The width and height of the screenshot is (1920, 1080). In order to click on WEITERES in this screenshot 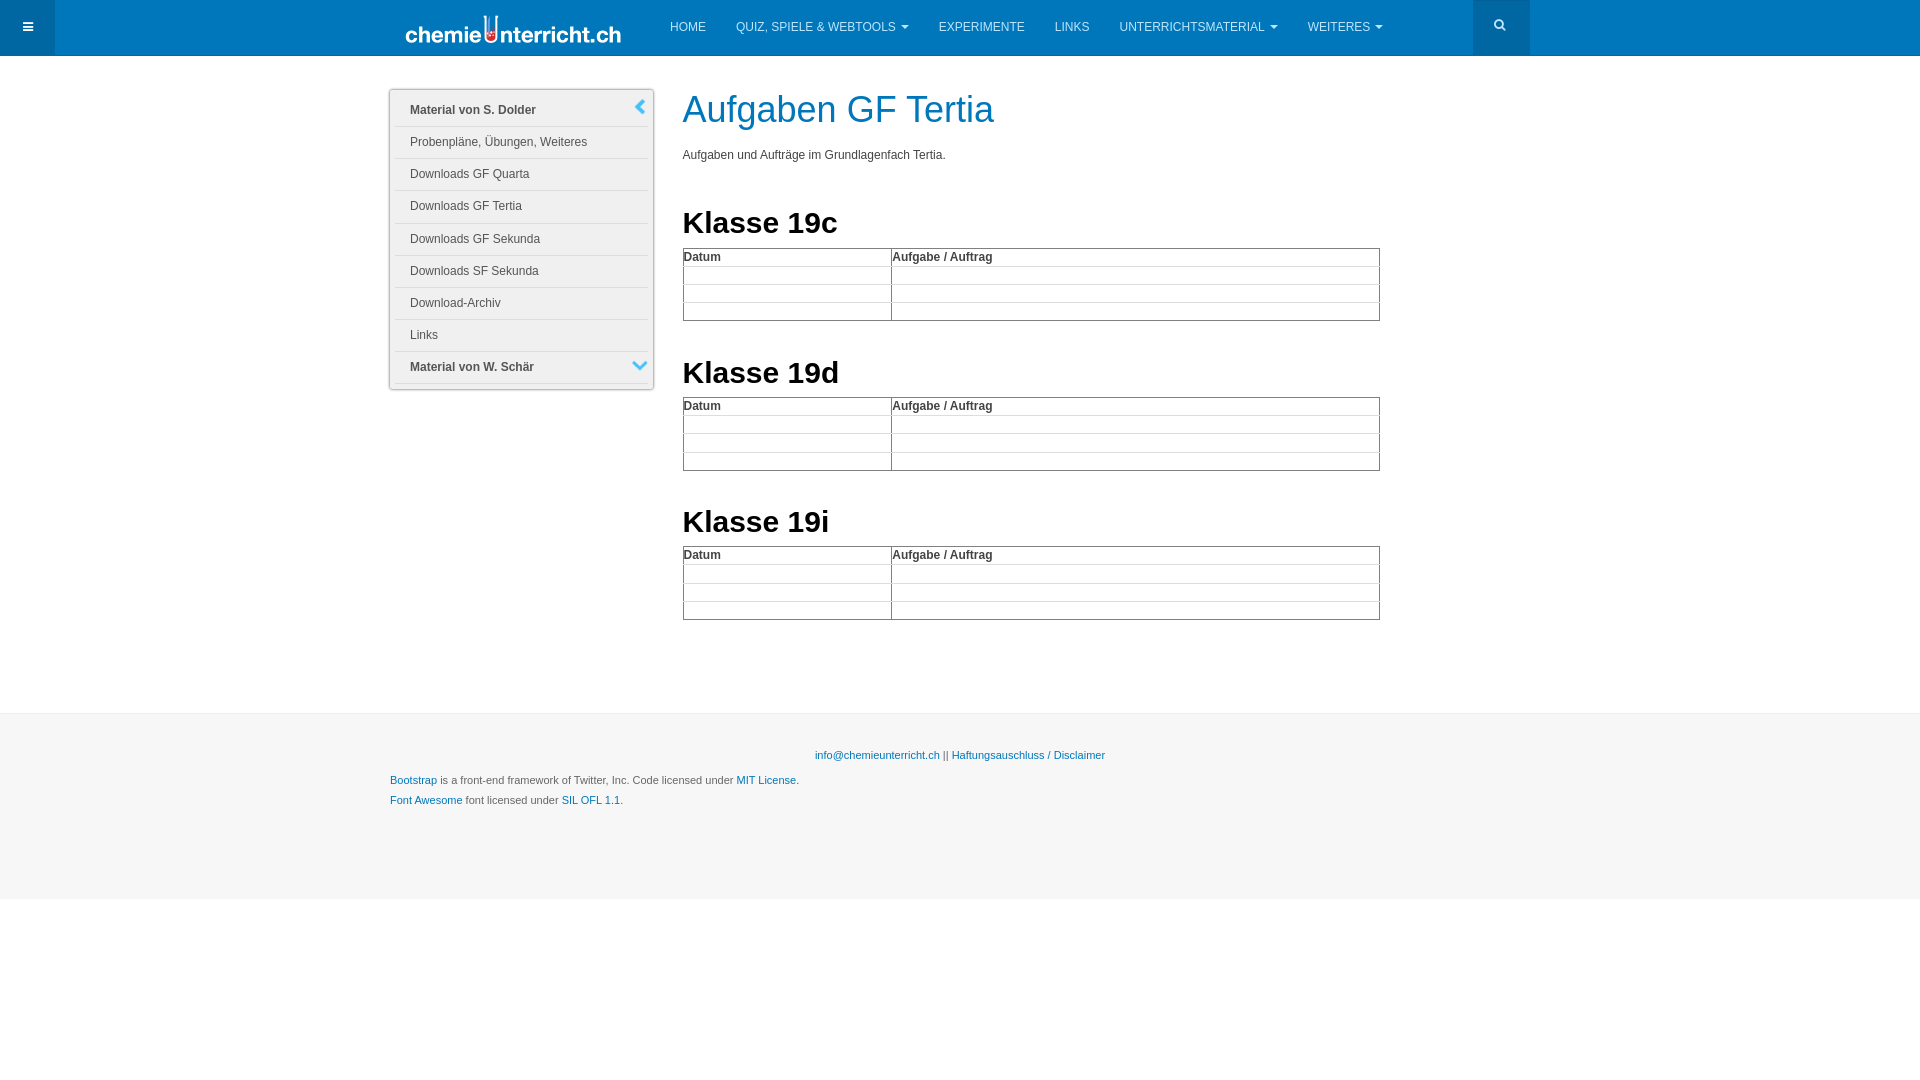, I will do `click(1346, 28)`.